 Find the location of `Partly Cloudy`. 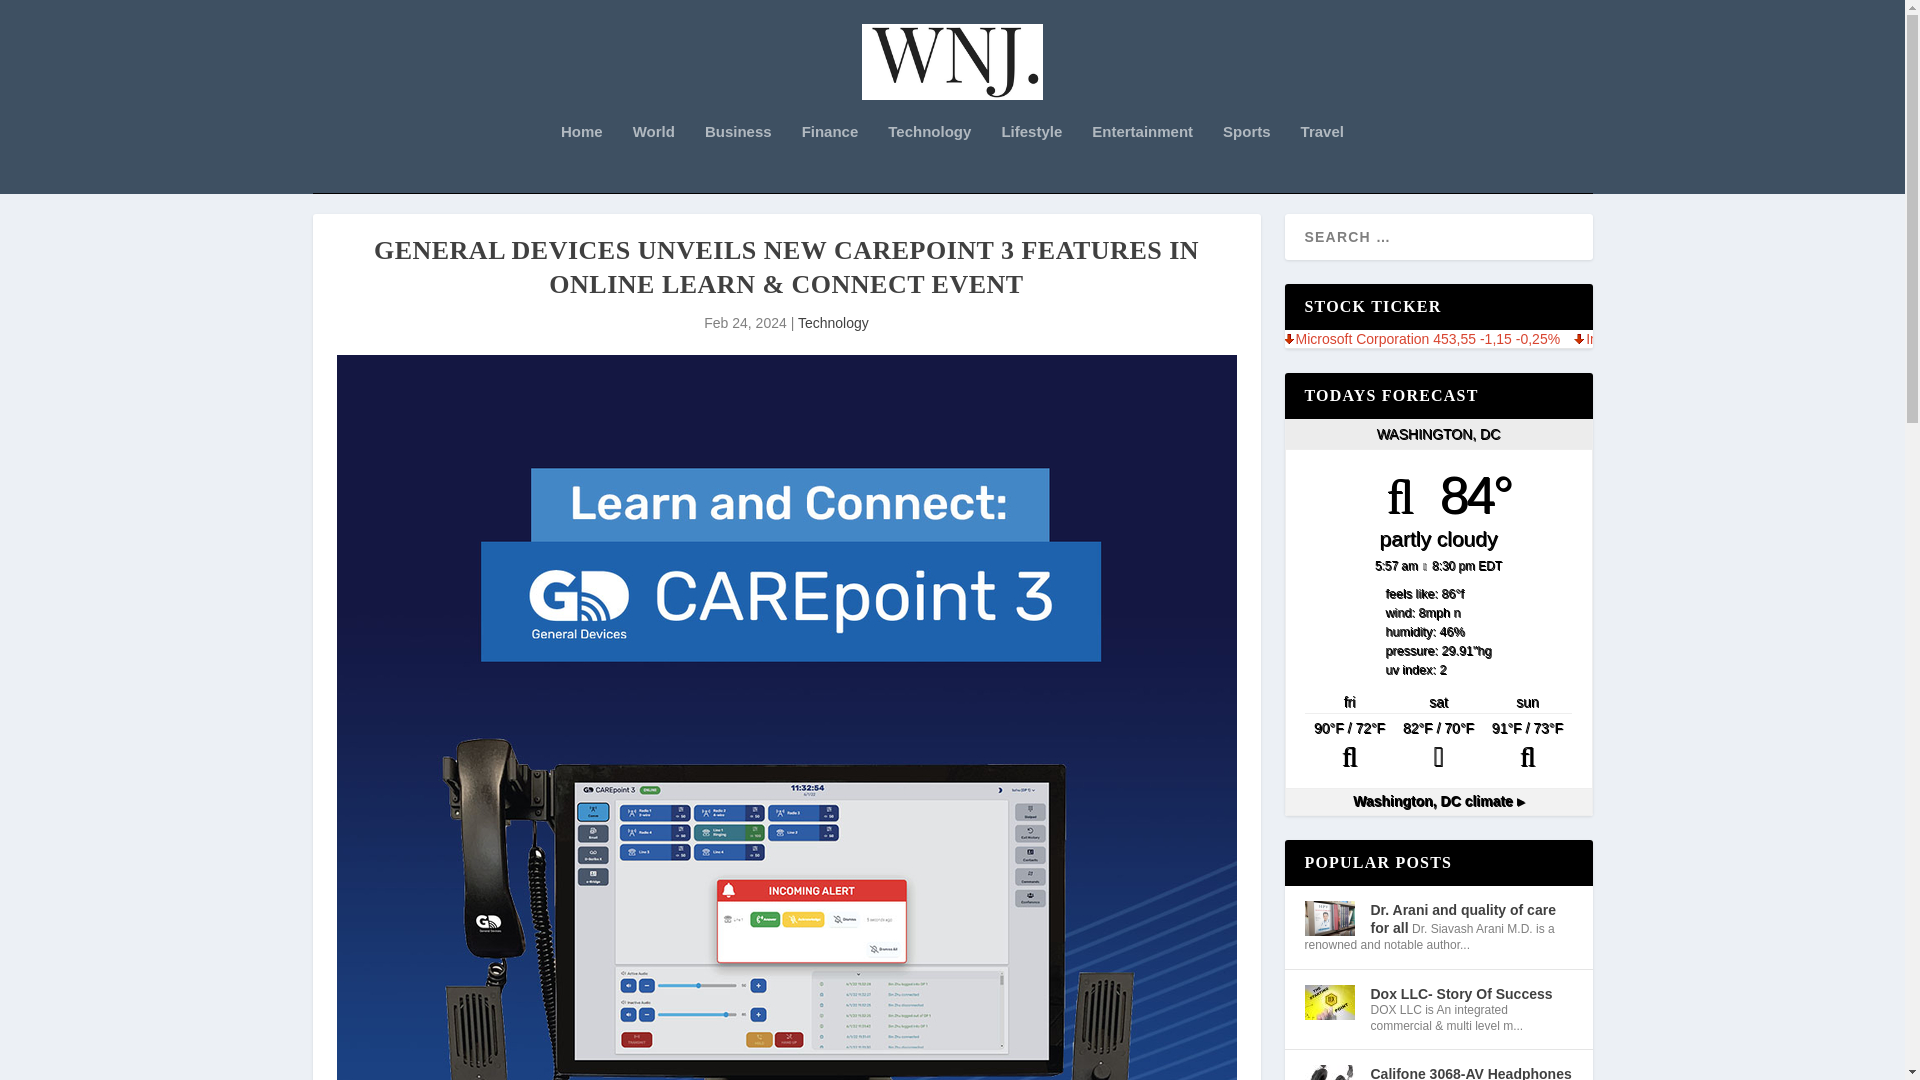

Partly Cloudy is located at coordinates (1527, 746).